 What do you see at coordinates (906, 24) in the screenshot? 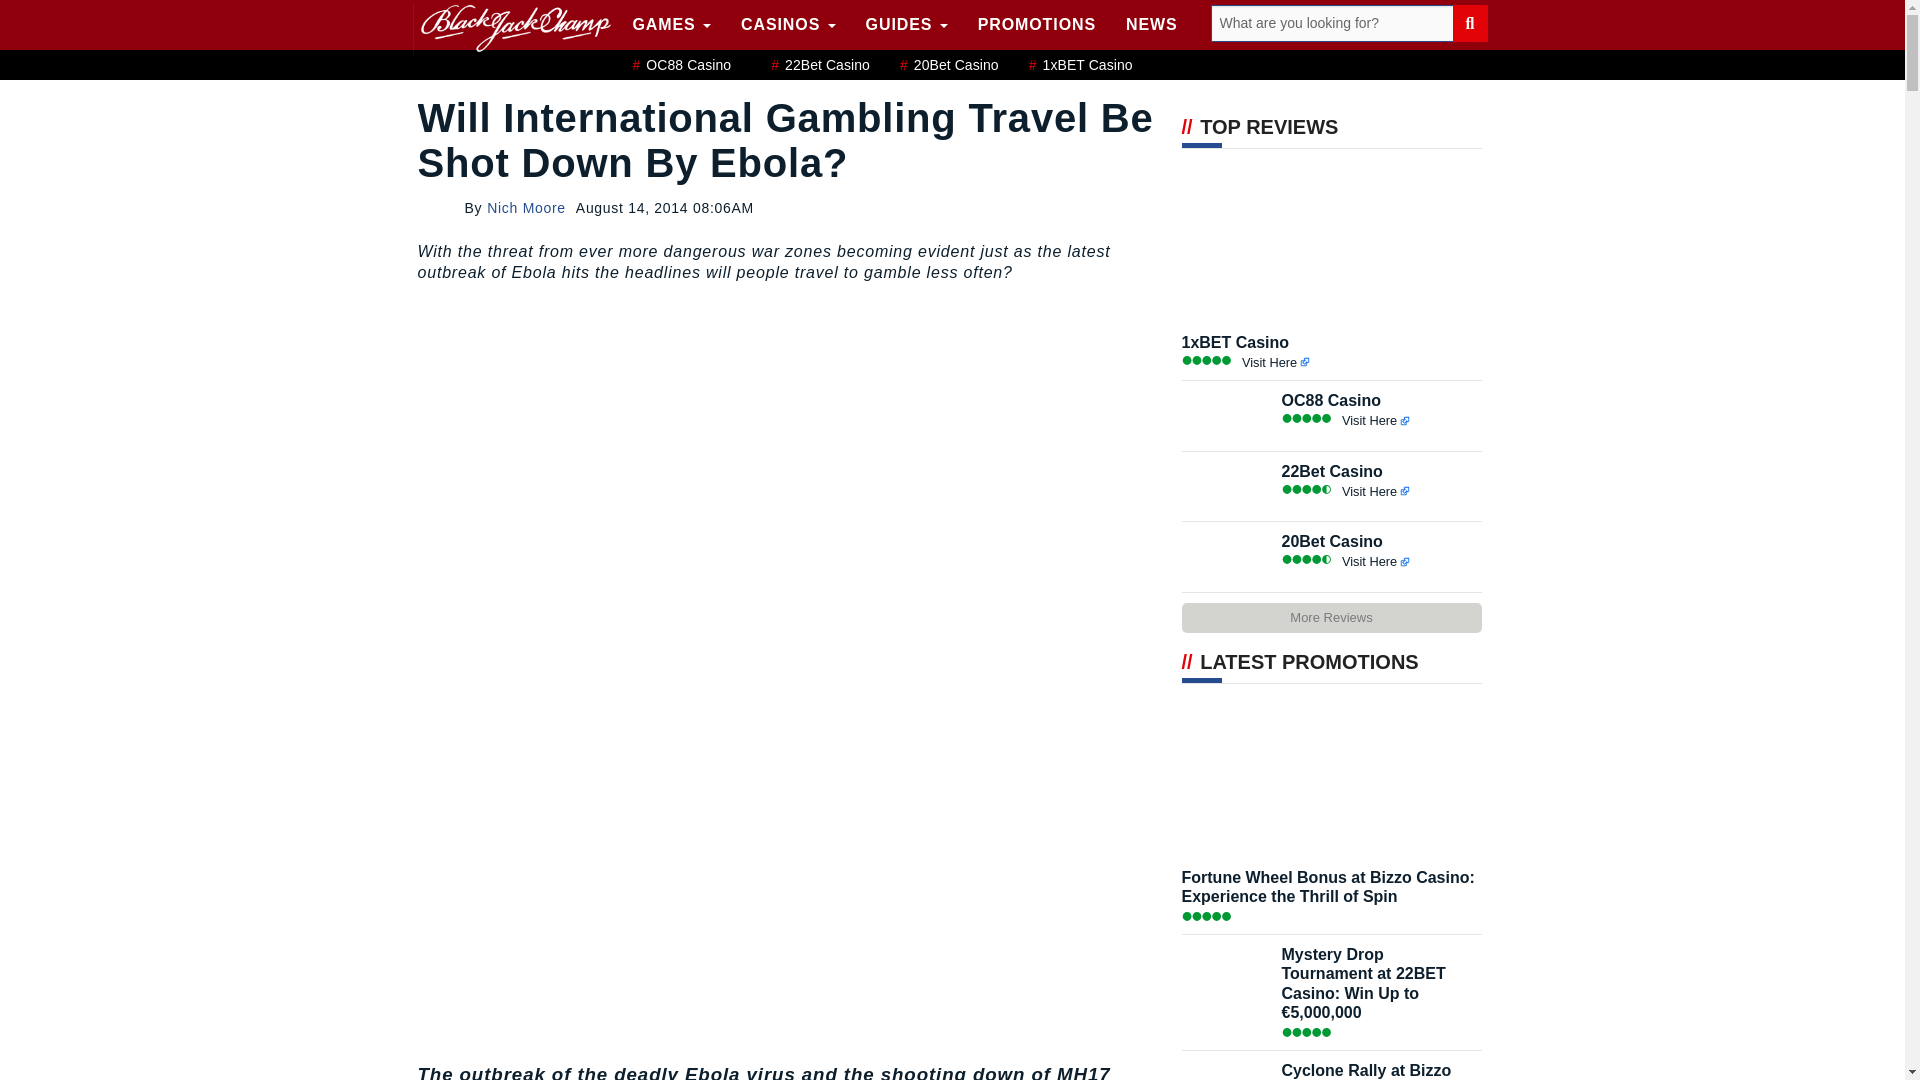
I see `GUIDES` at bounding box center [906, 24].